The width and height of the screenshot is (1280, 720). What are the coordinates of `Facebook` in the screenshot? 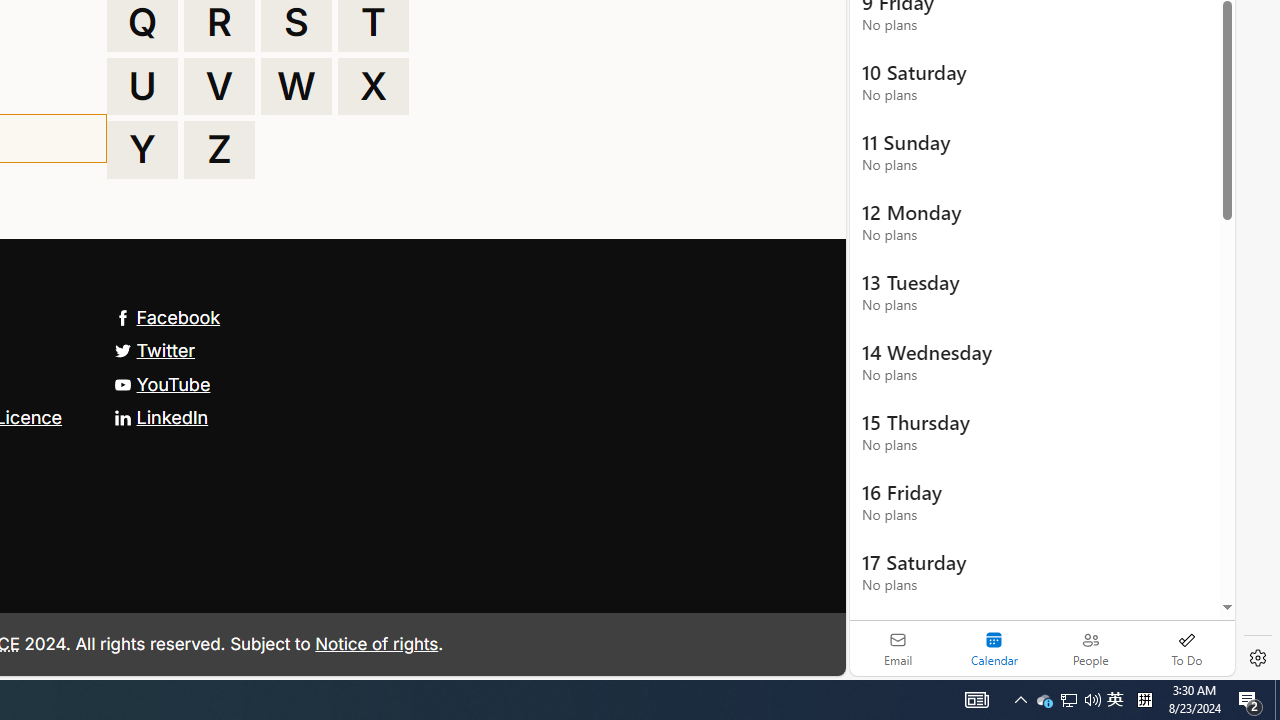 It's located at (167, 317).